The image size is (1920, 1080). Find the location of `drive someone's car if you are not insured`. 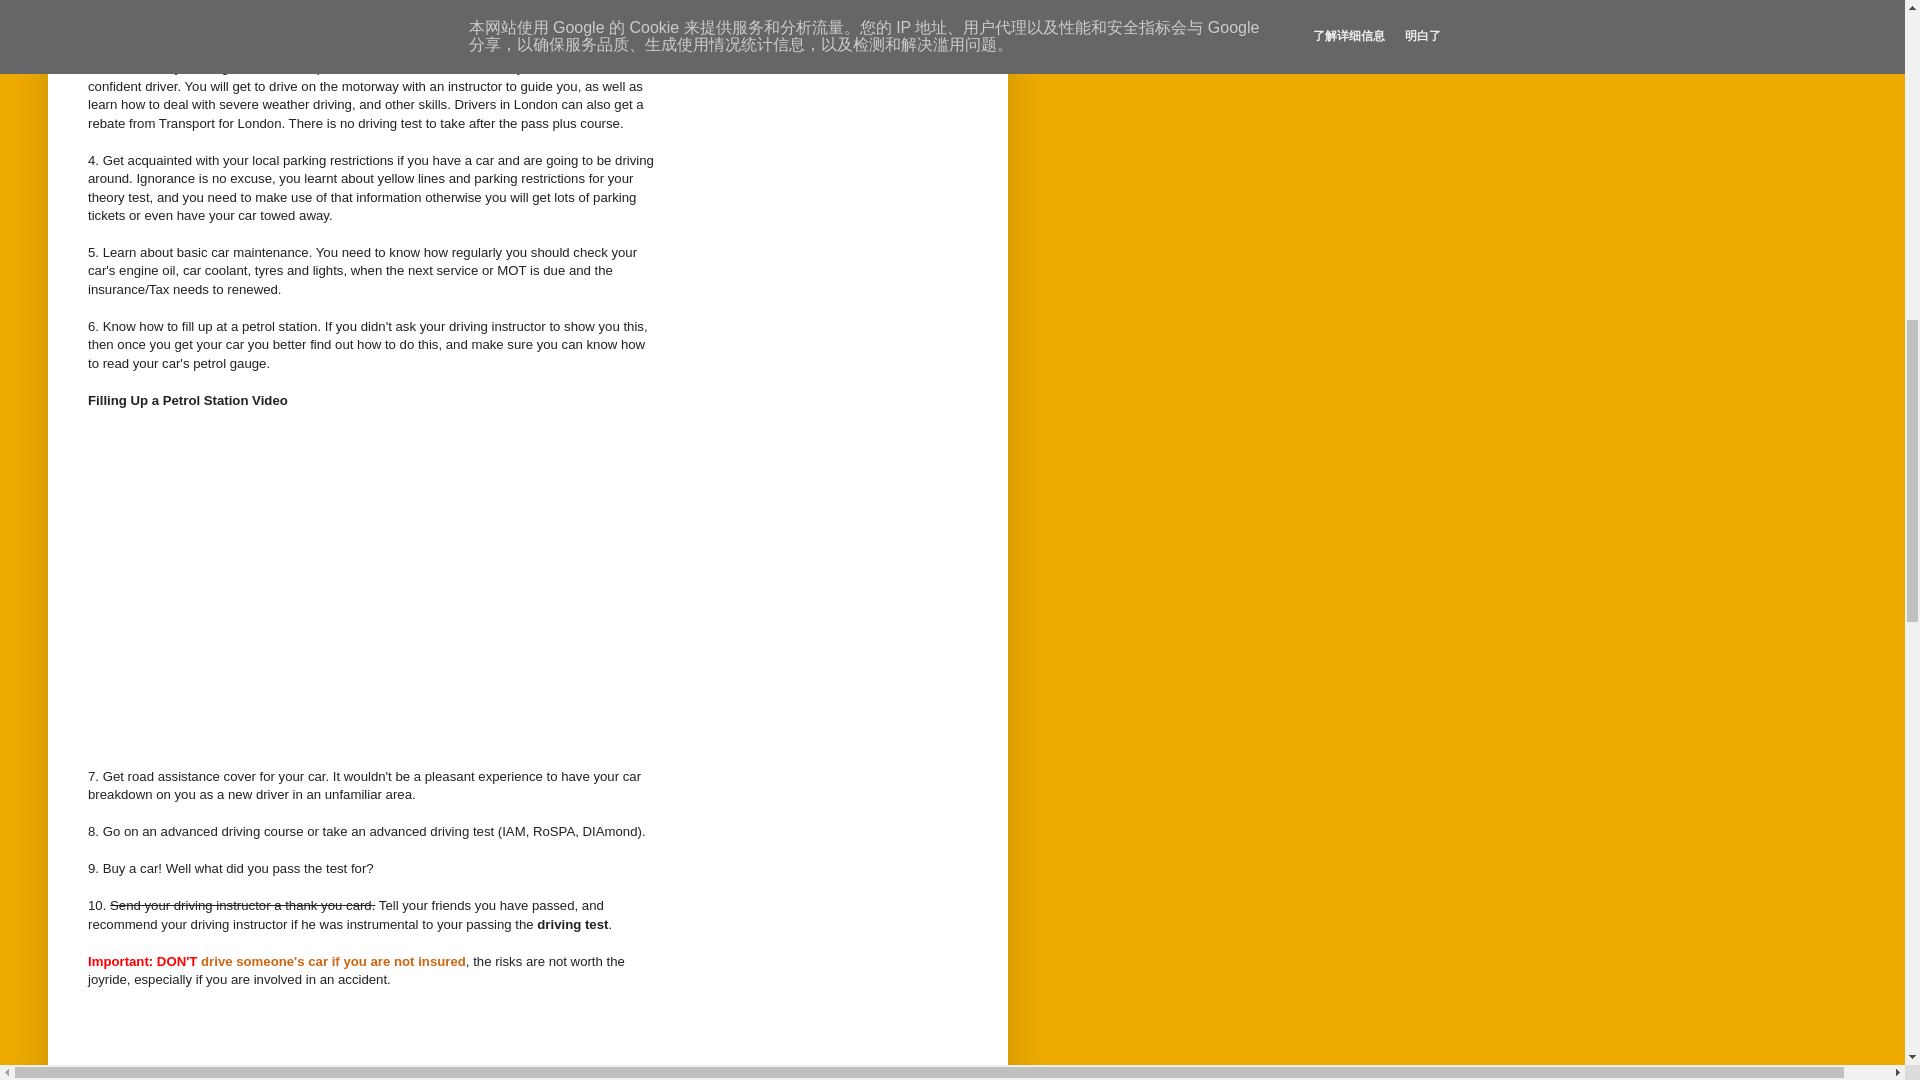

drive someone's car if you are not insured is located at coordinates (334, 960).